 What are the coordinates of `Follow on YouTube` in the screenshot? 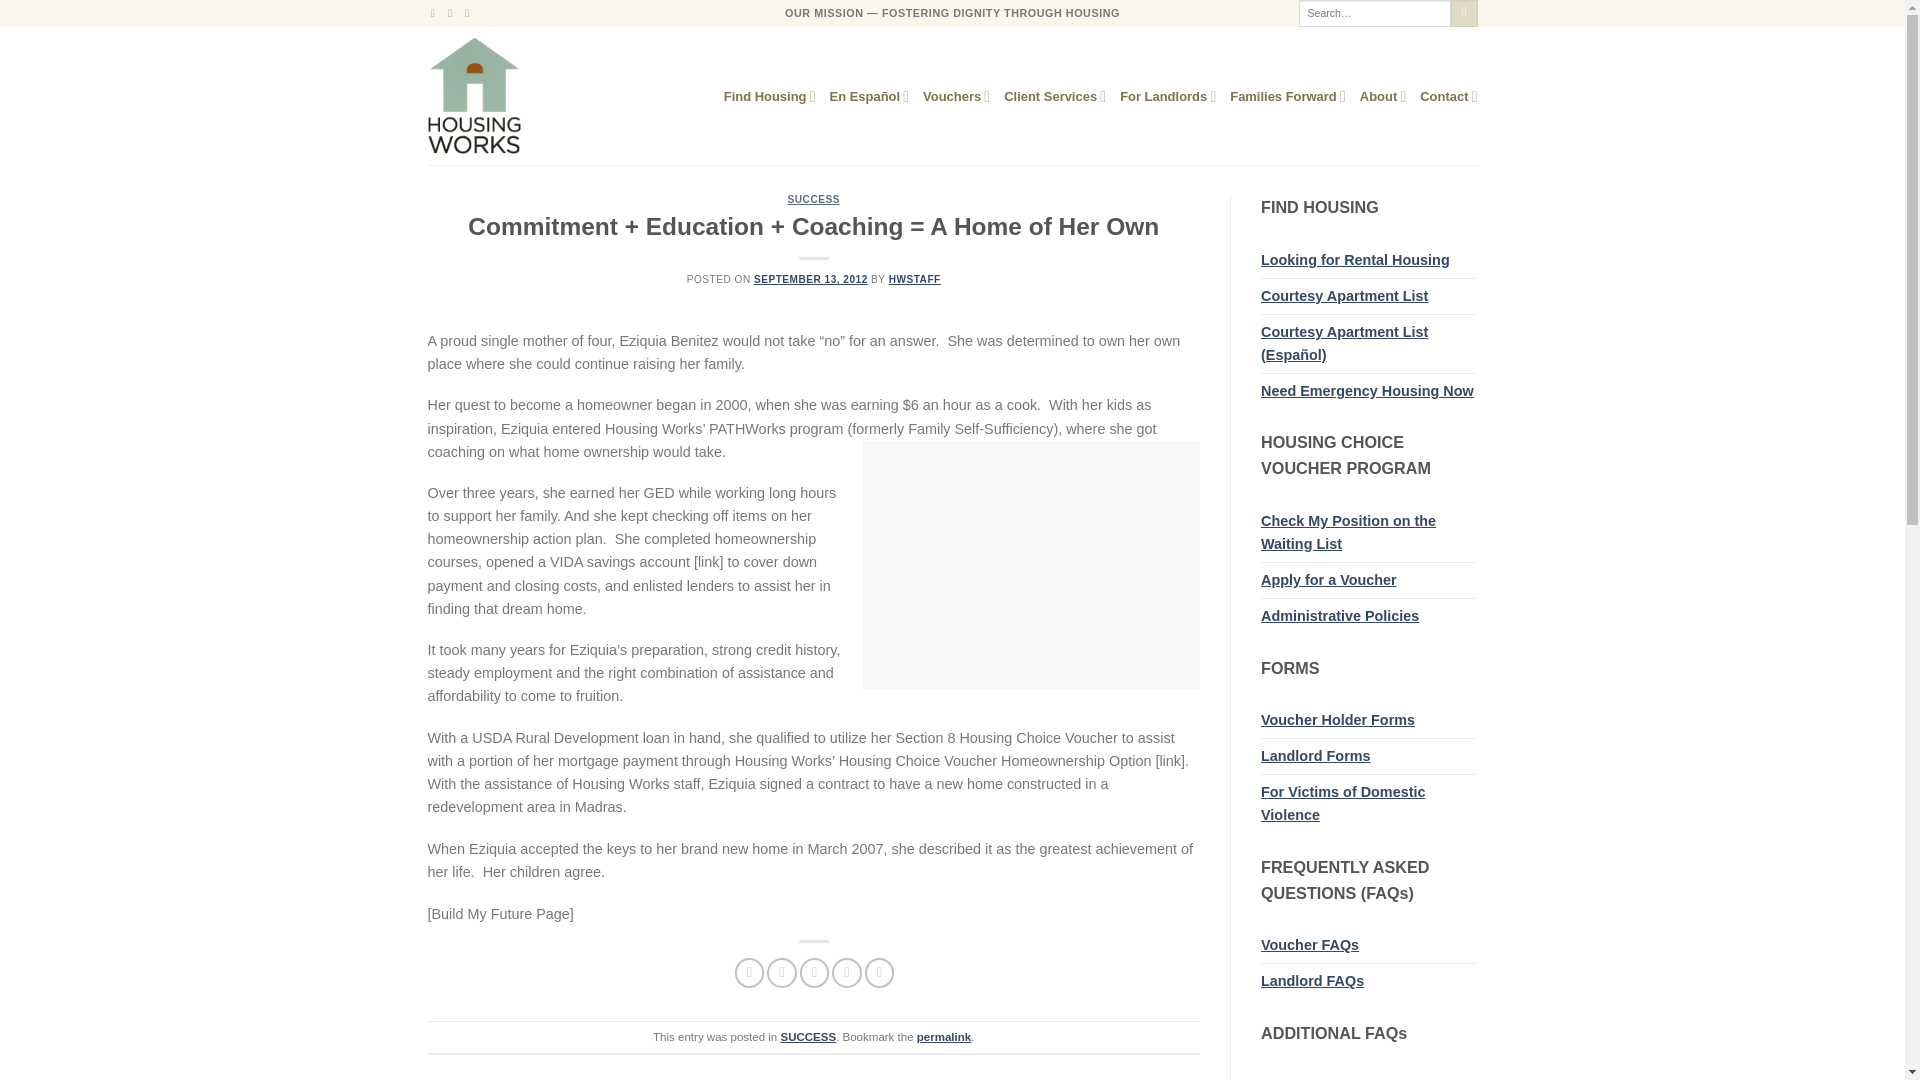 It's located at (470, 12).